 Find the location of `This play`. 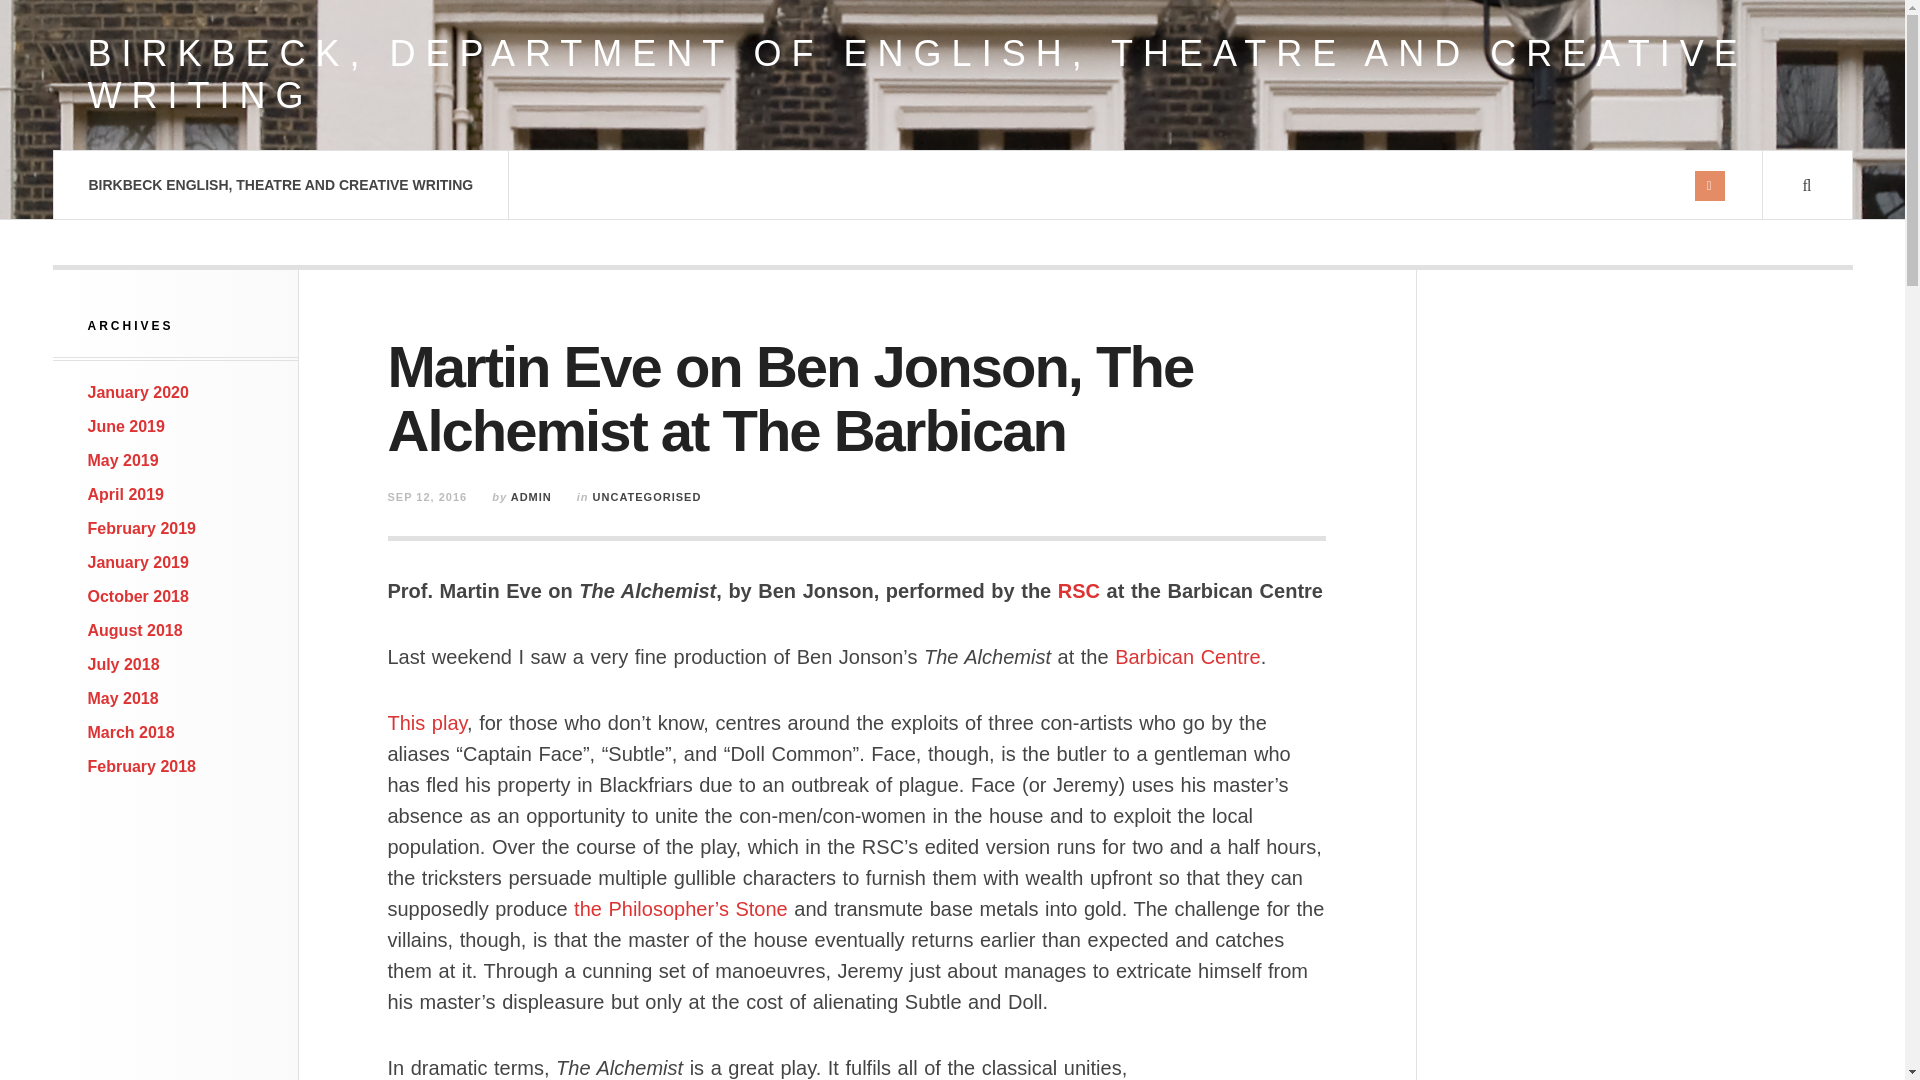

This play is located at coordinates (428, 722).